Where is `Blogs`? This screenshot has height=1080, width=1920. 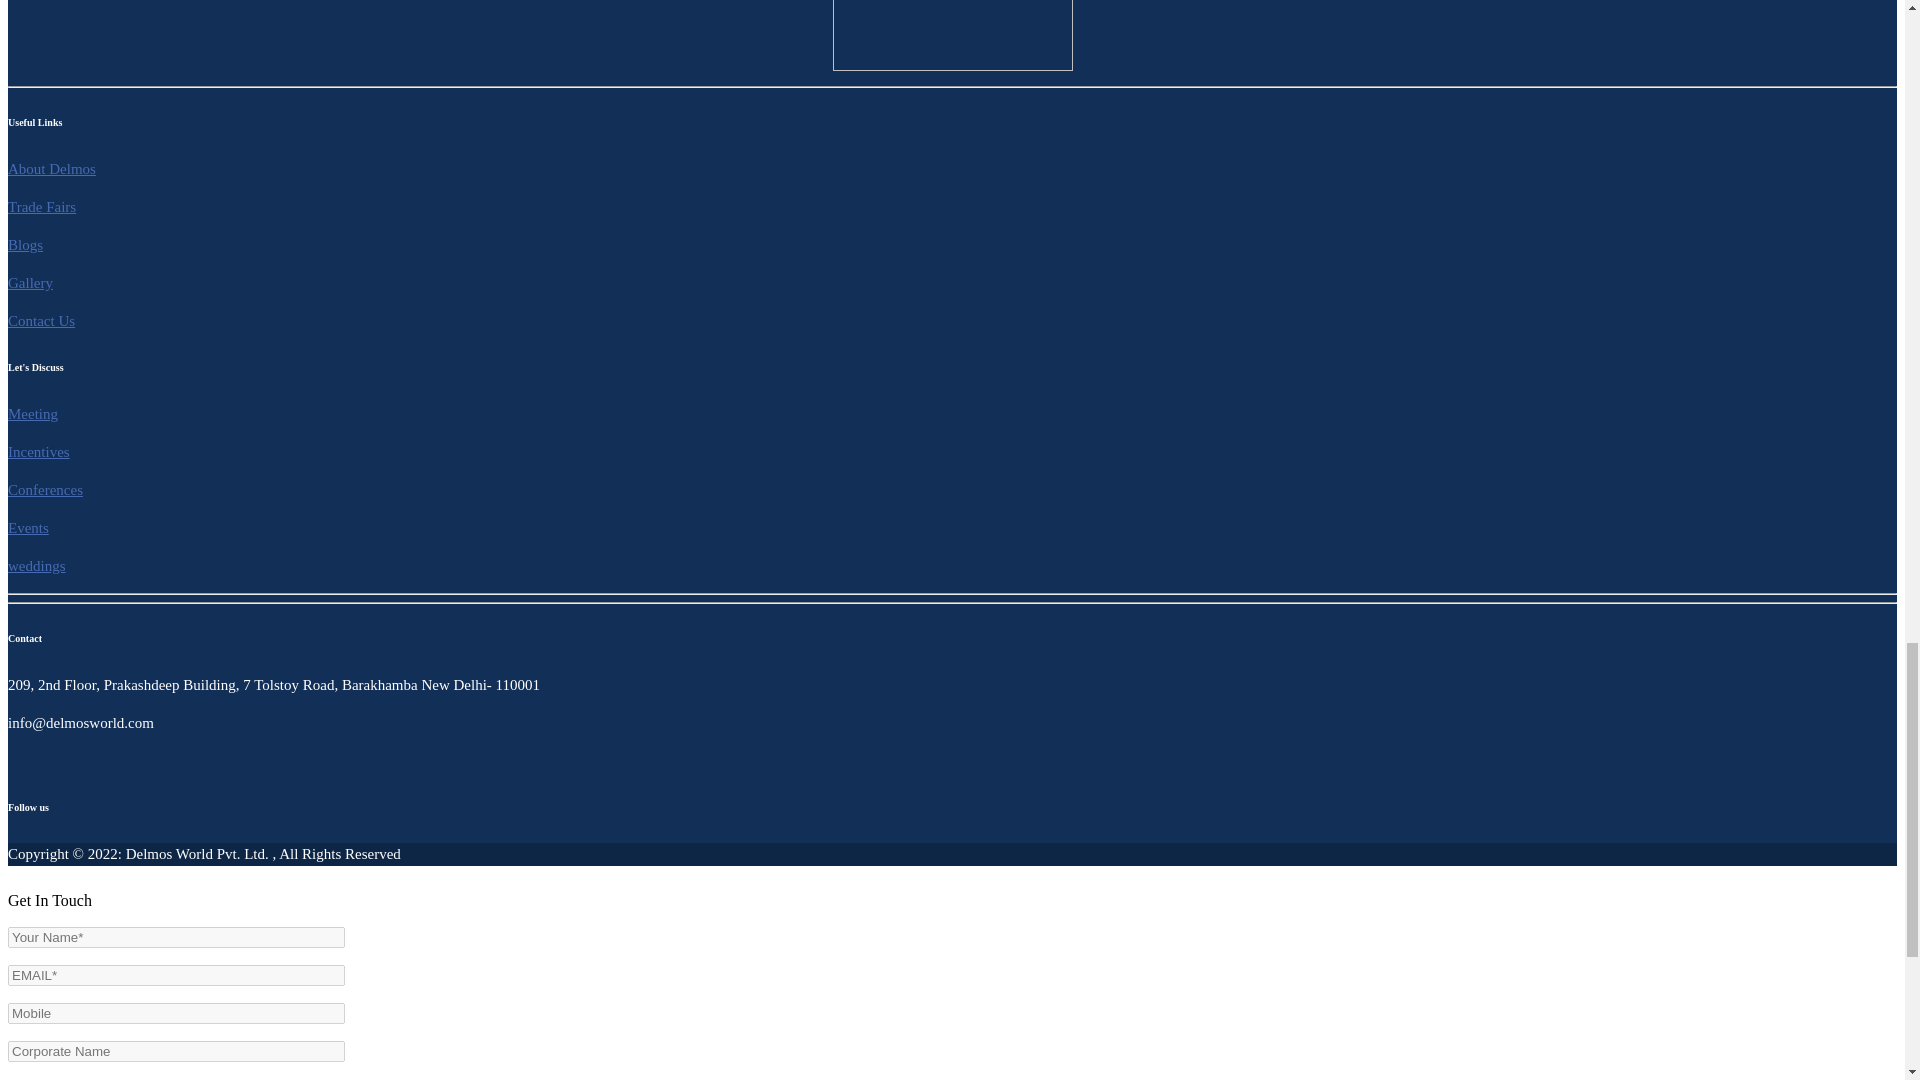 Blogs is located at coordinates (24, 244).